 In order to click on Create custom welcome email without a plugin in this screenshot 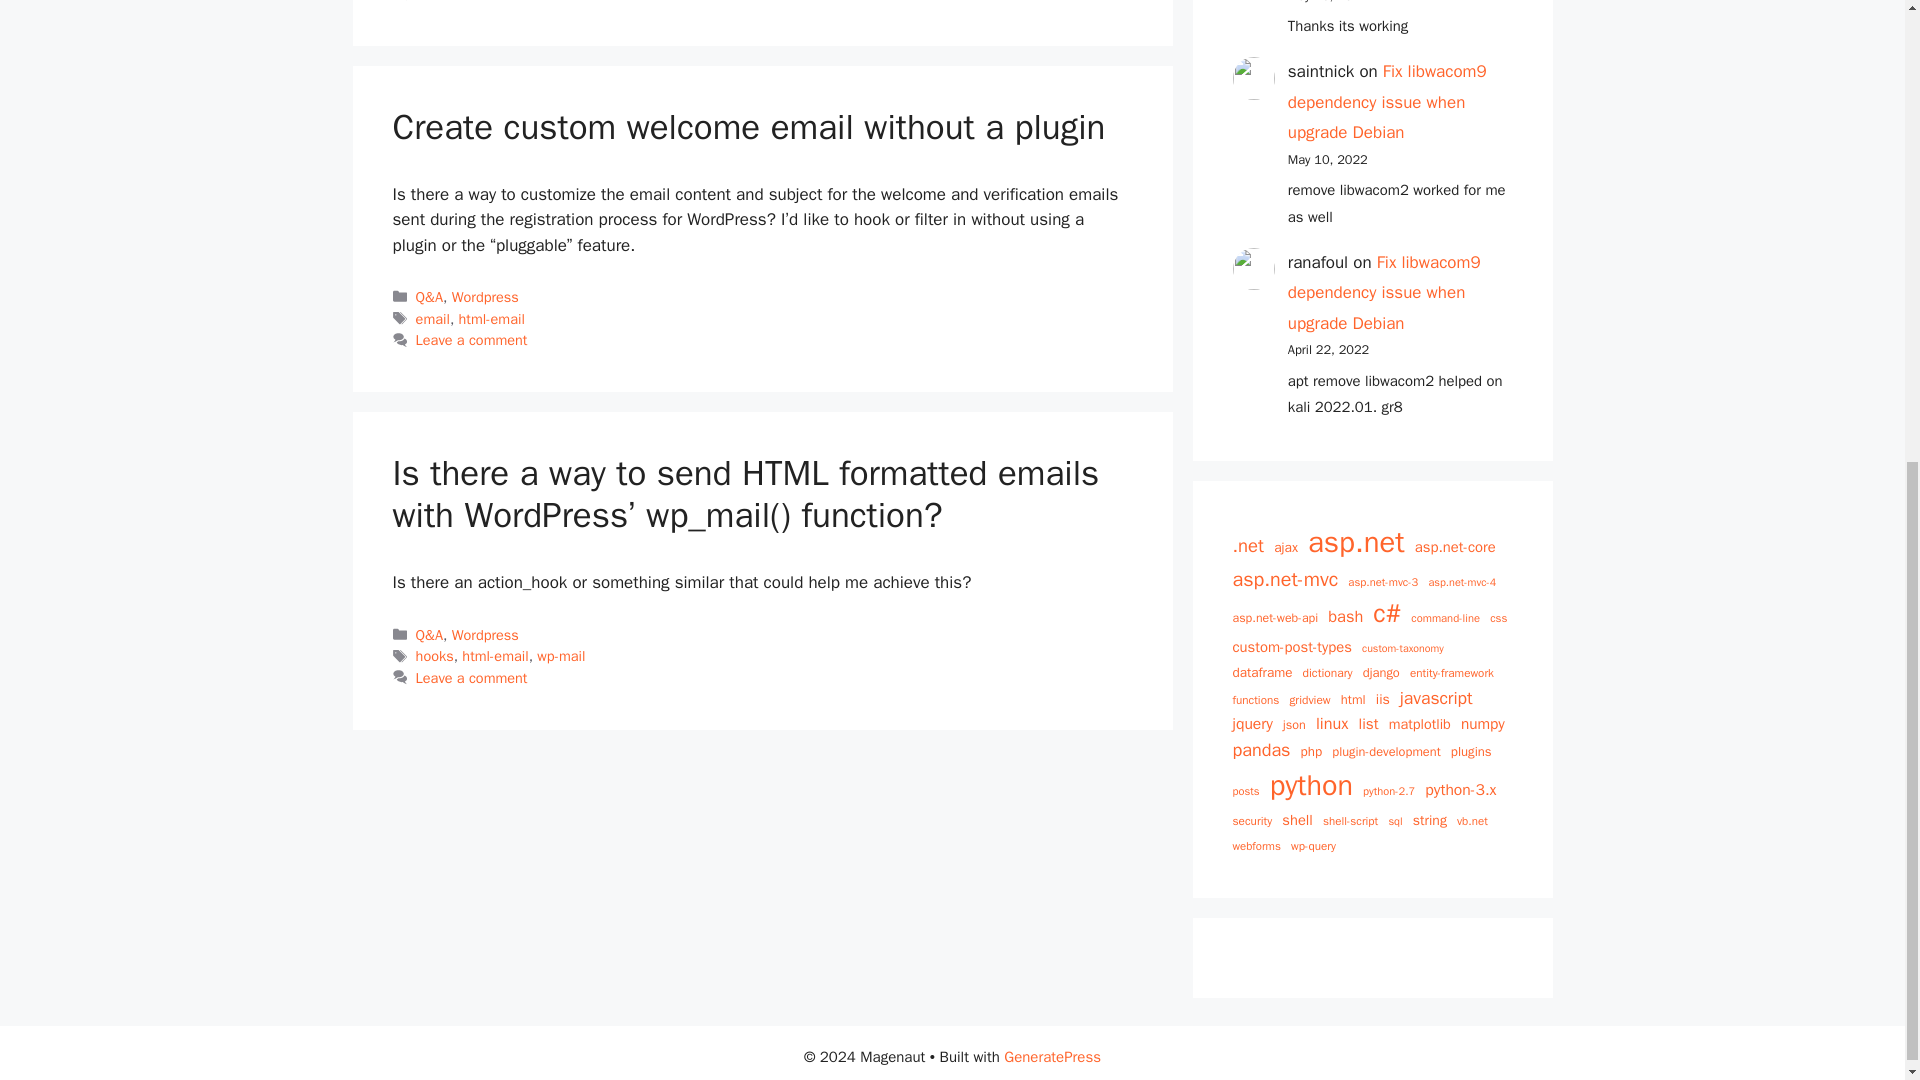, I will do `click(748, 126)`.